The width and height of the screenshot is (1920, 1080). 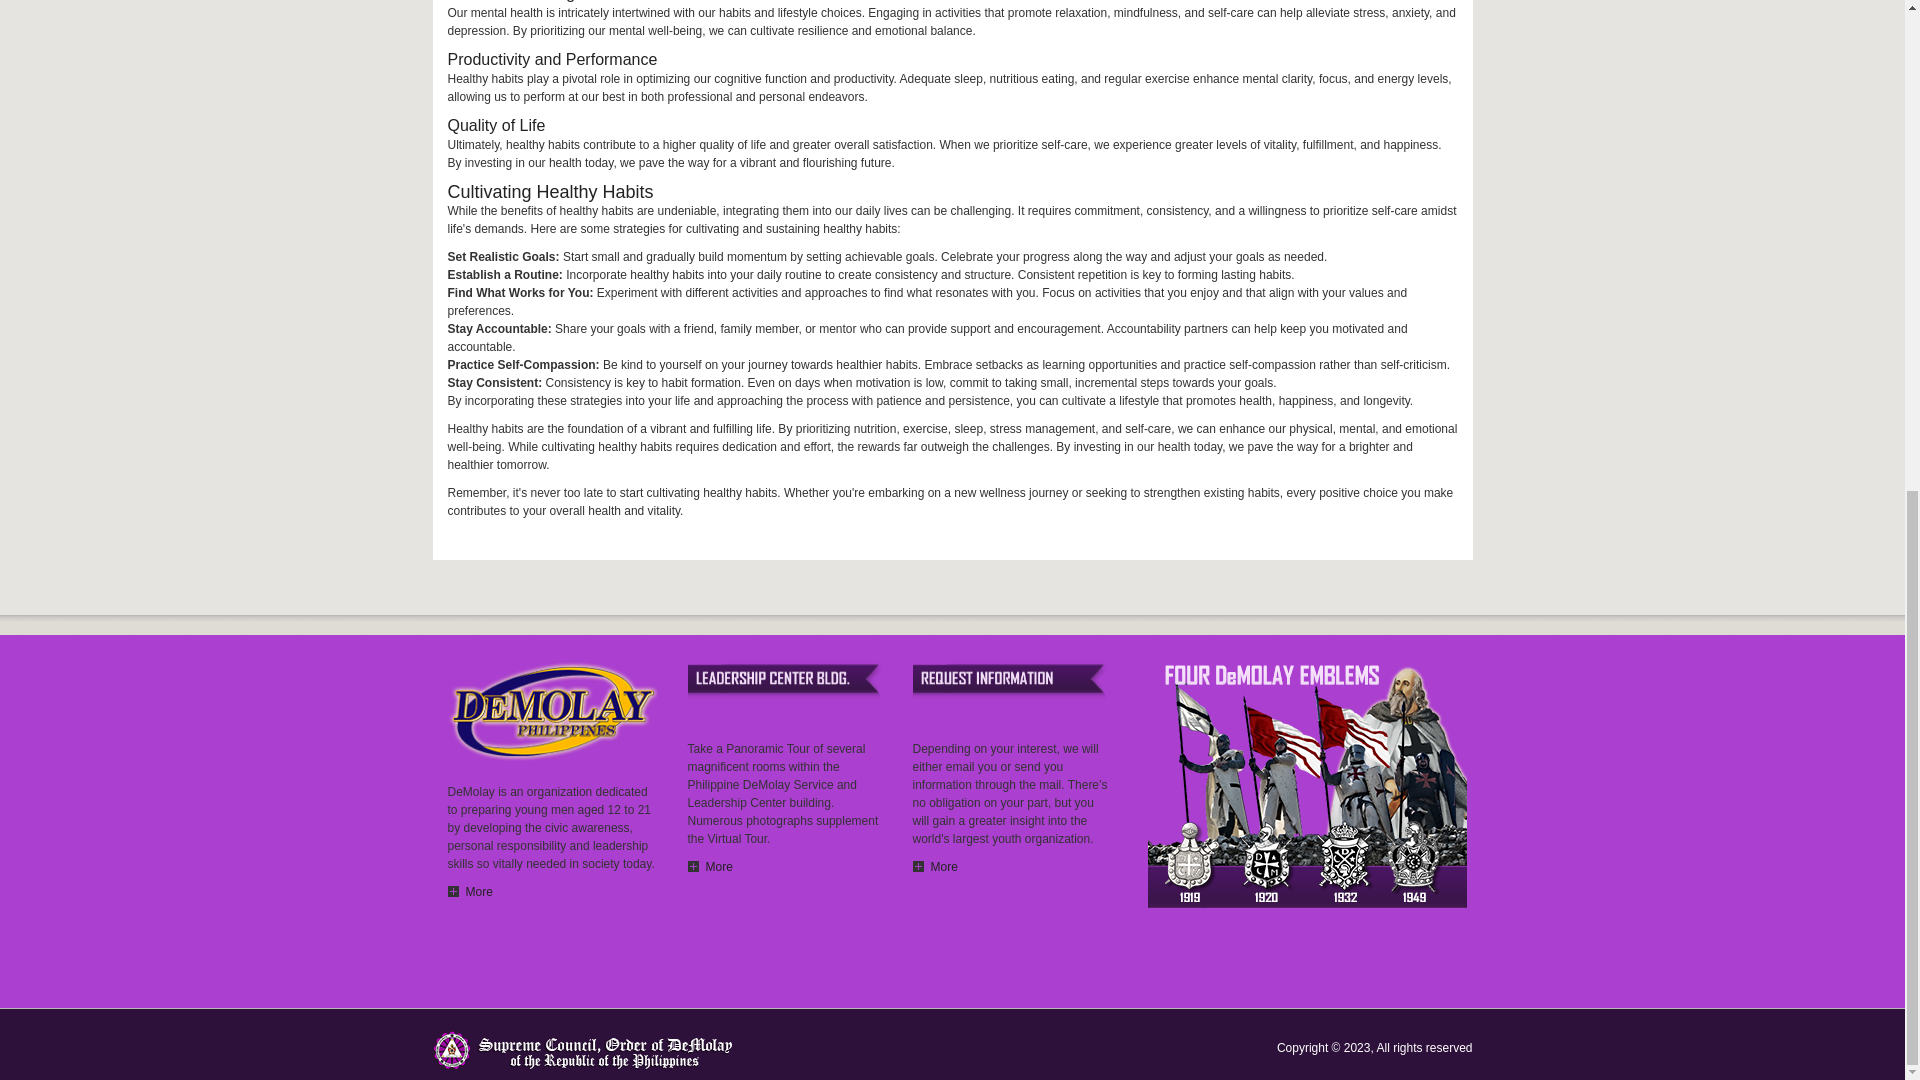 I want to click on More, so click(x=710, y=866).